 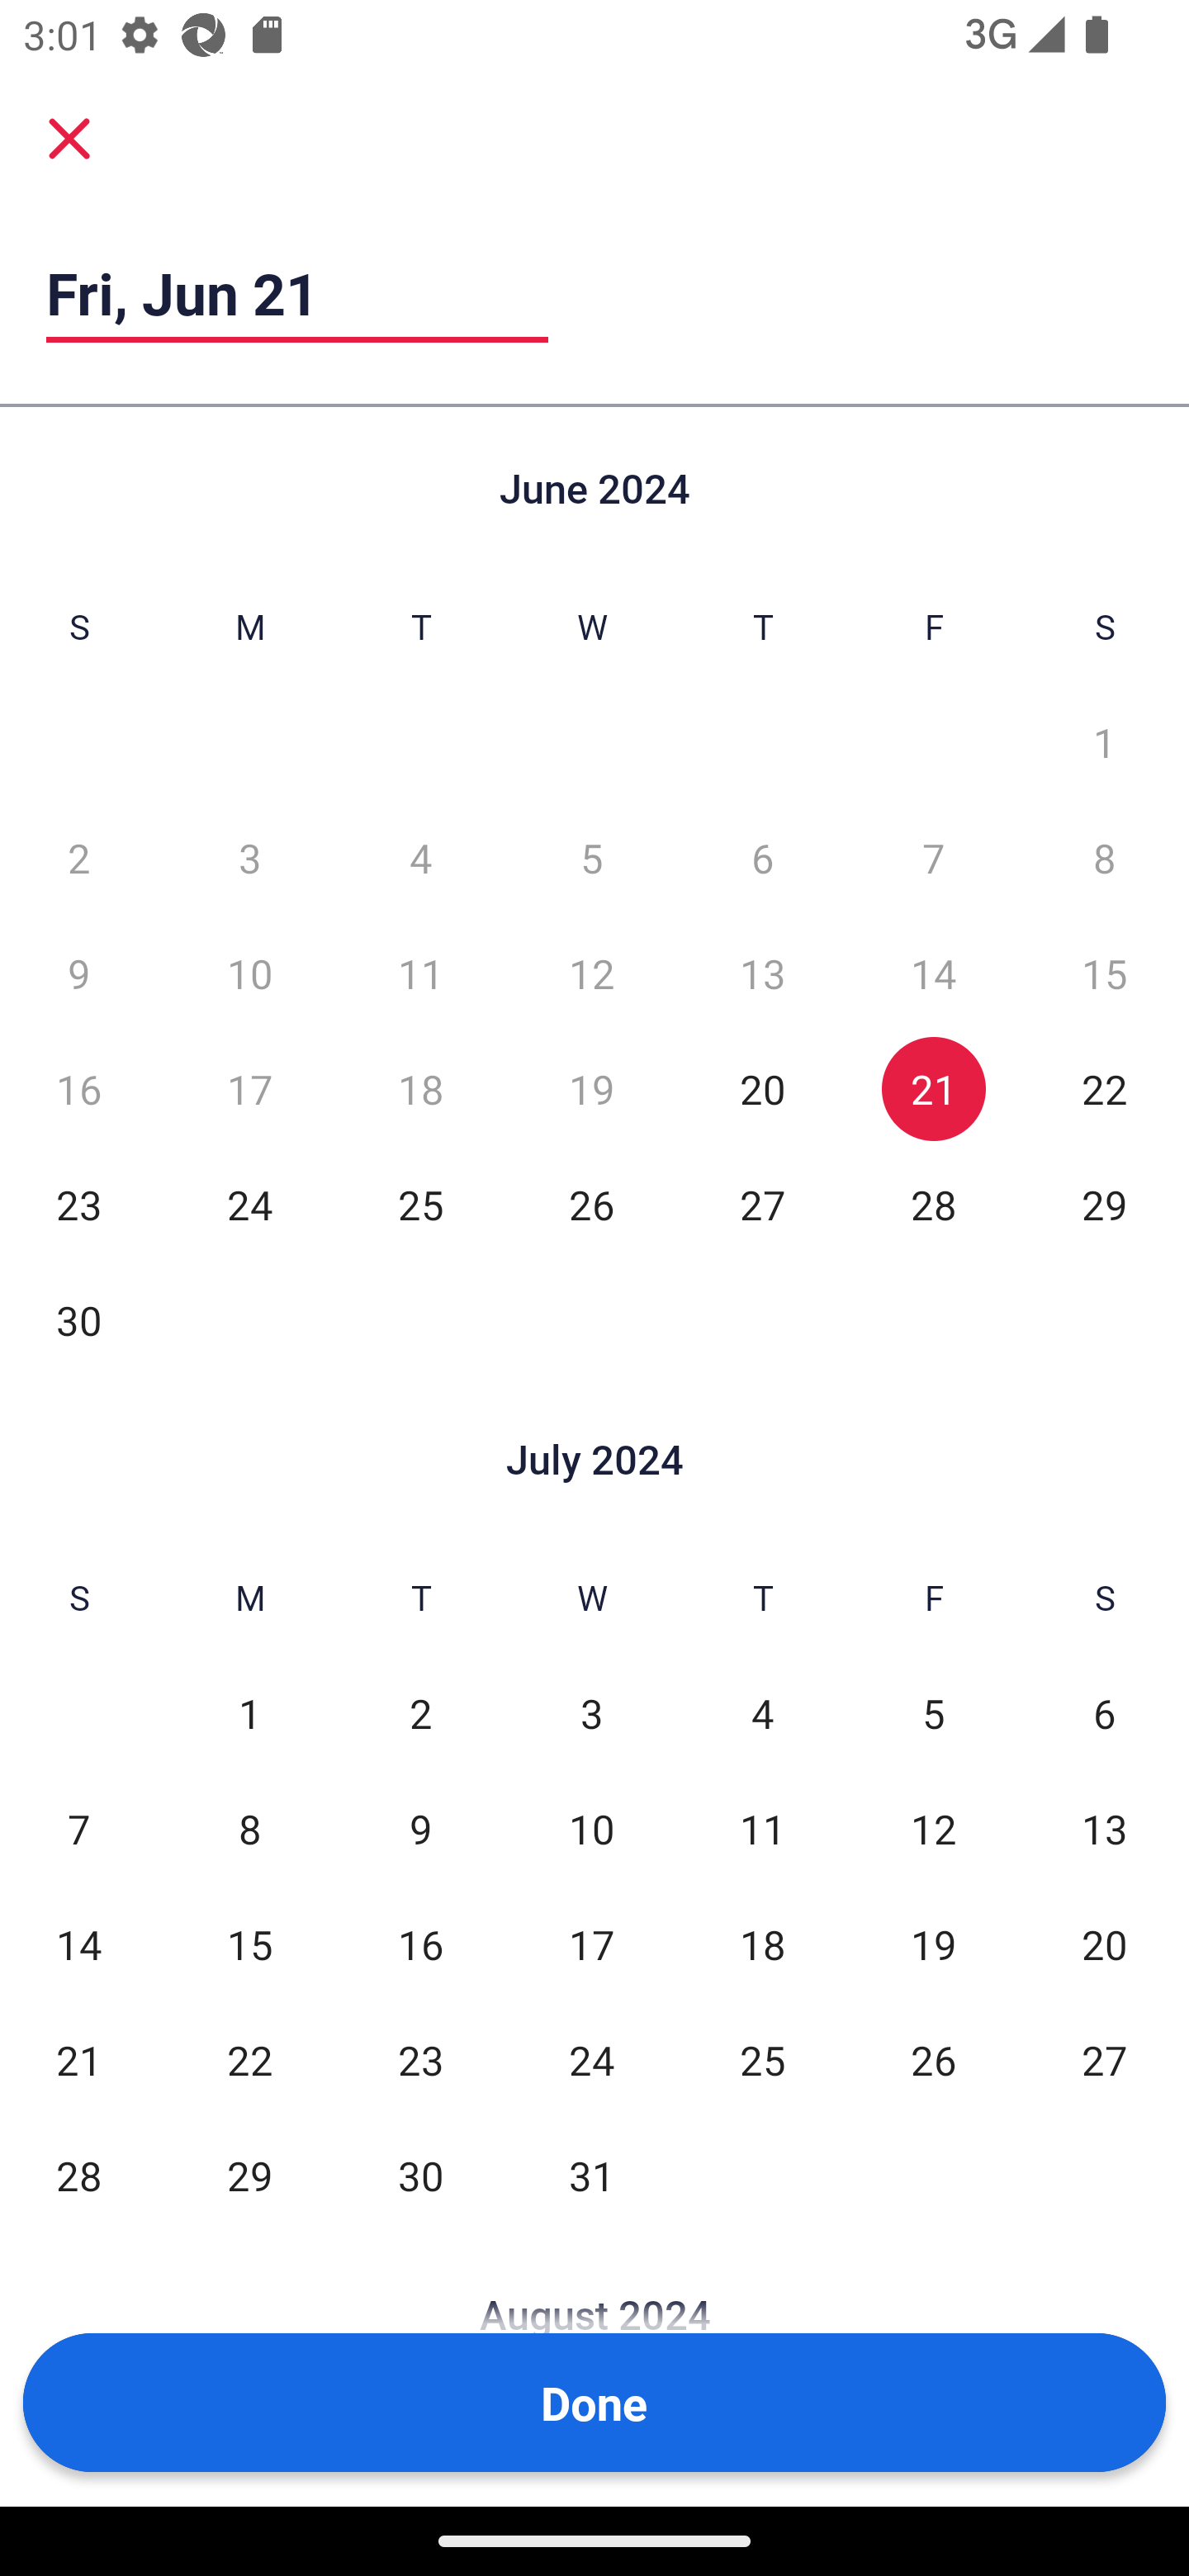 I want to click on 1 Sat, Jun 1, Not Selected, so click(x=1105, y=743).